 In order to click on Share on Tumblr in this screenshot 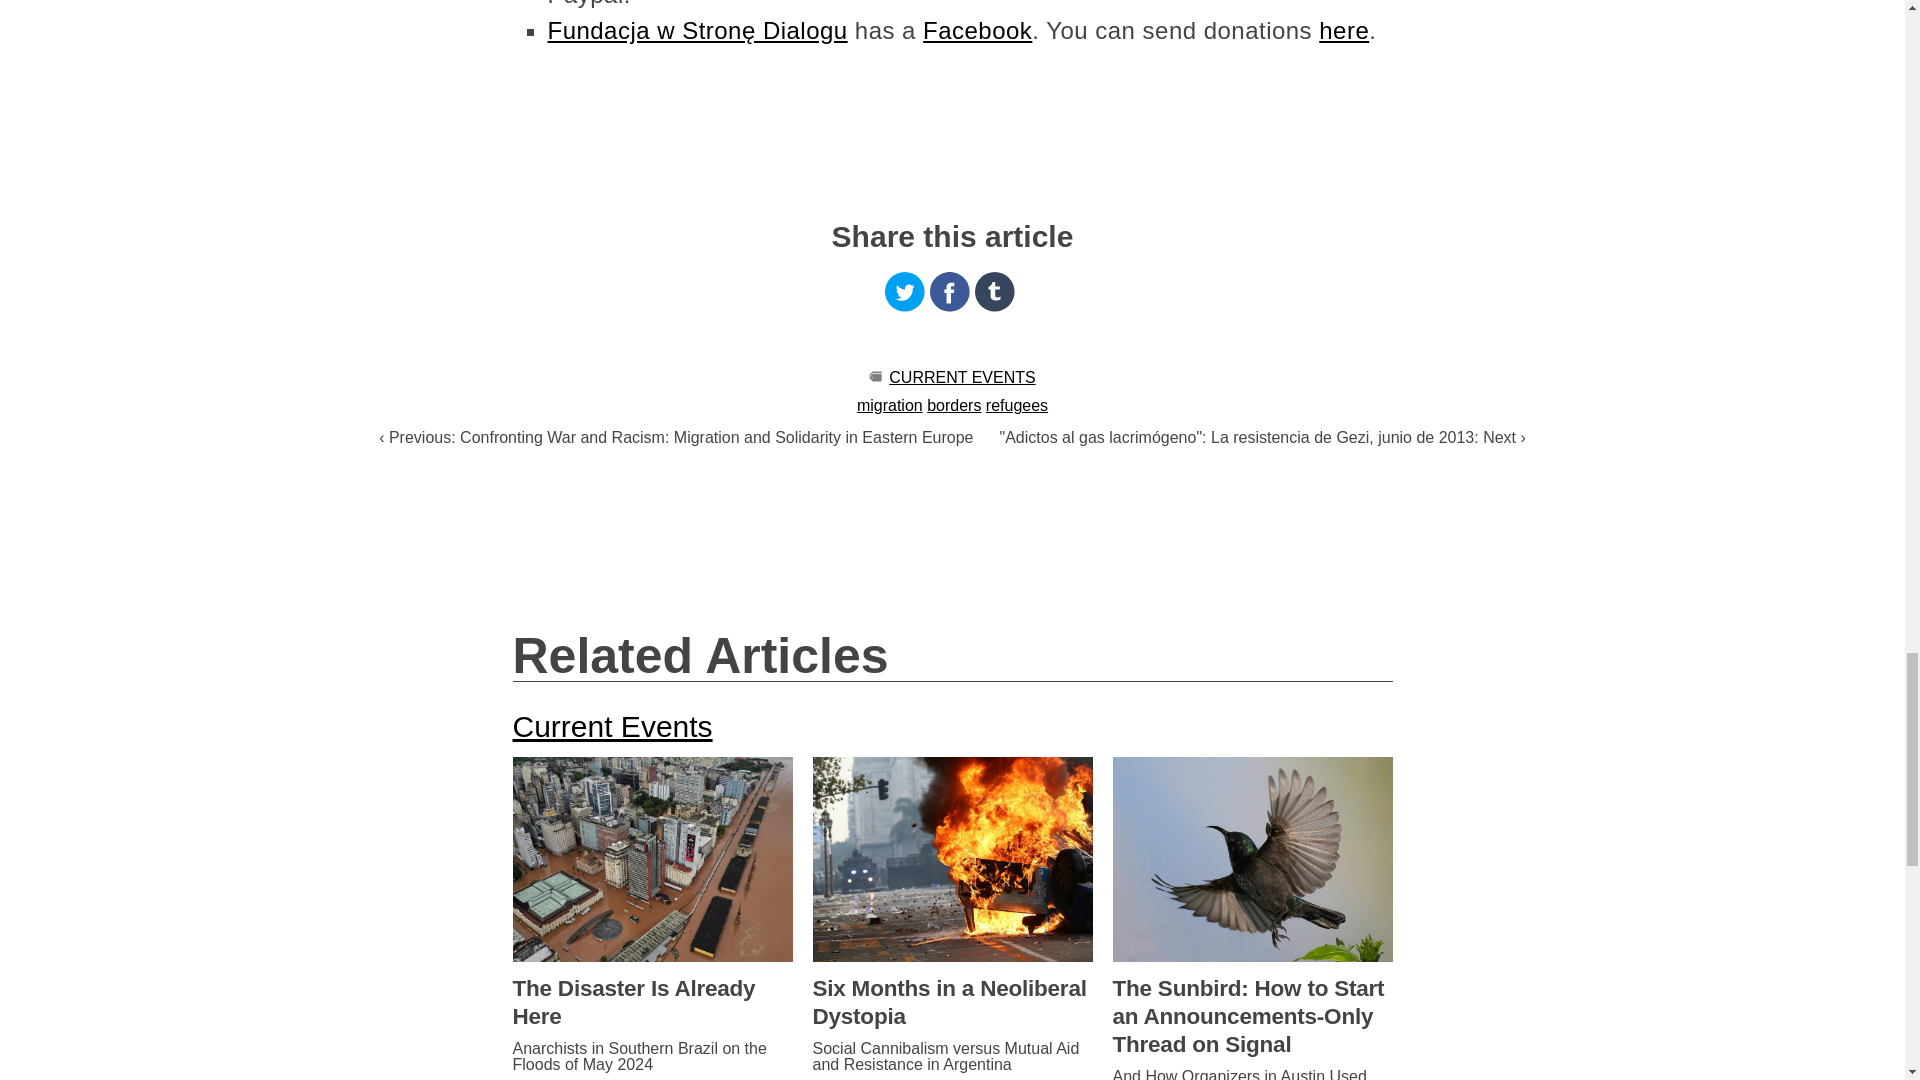, I will do `click(995, 292)`.